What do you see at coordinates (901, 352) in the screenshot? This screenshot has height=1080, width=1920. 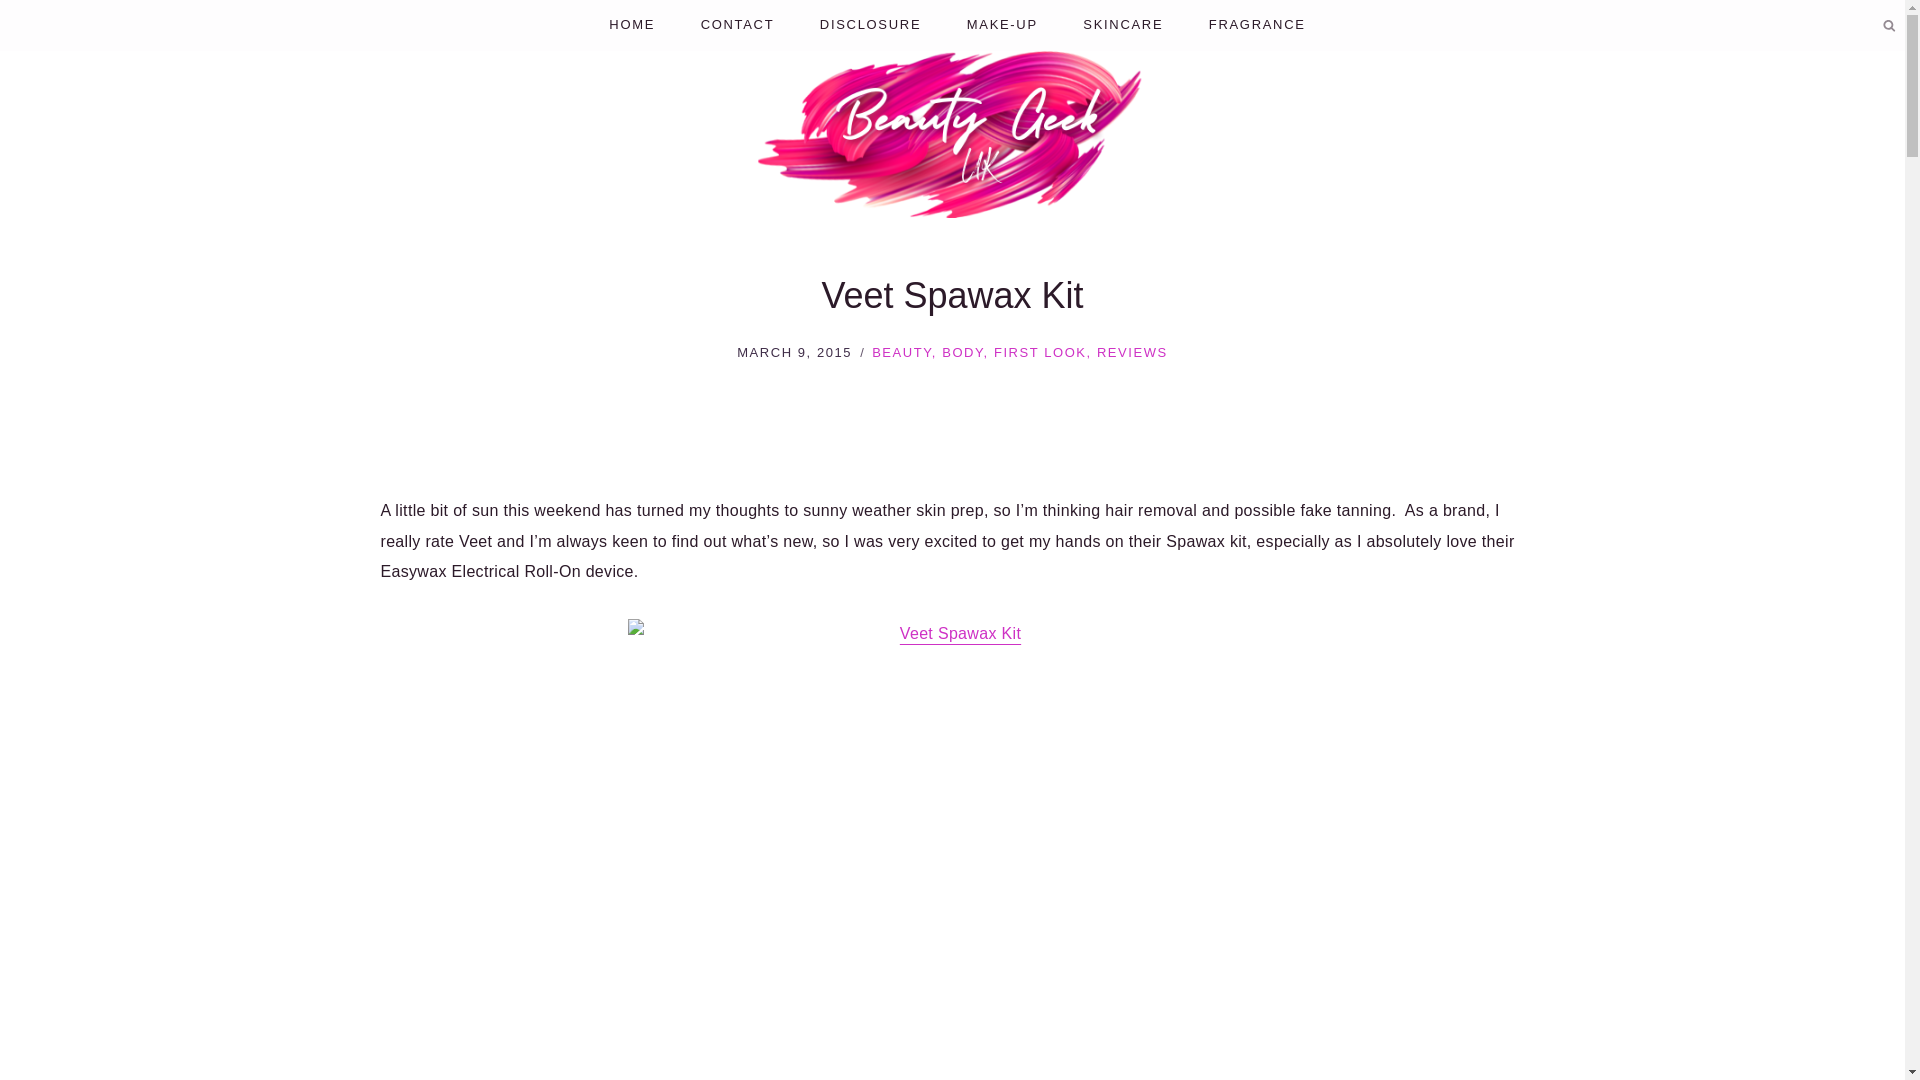 I see `BEAUTY` at bounding box center [901, 352].